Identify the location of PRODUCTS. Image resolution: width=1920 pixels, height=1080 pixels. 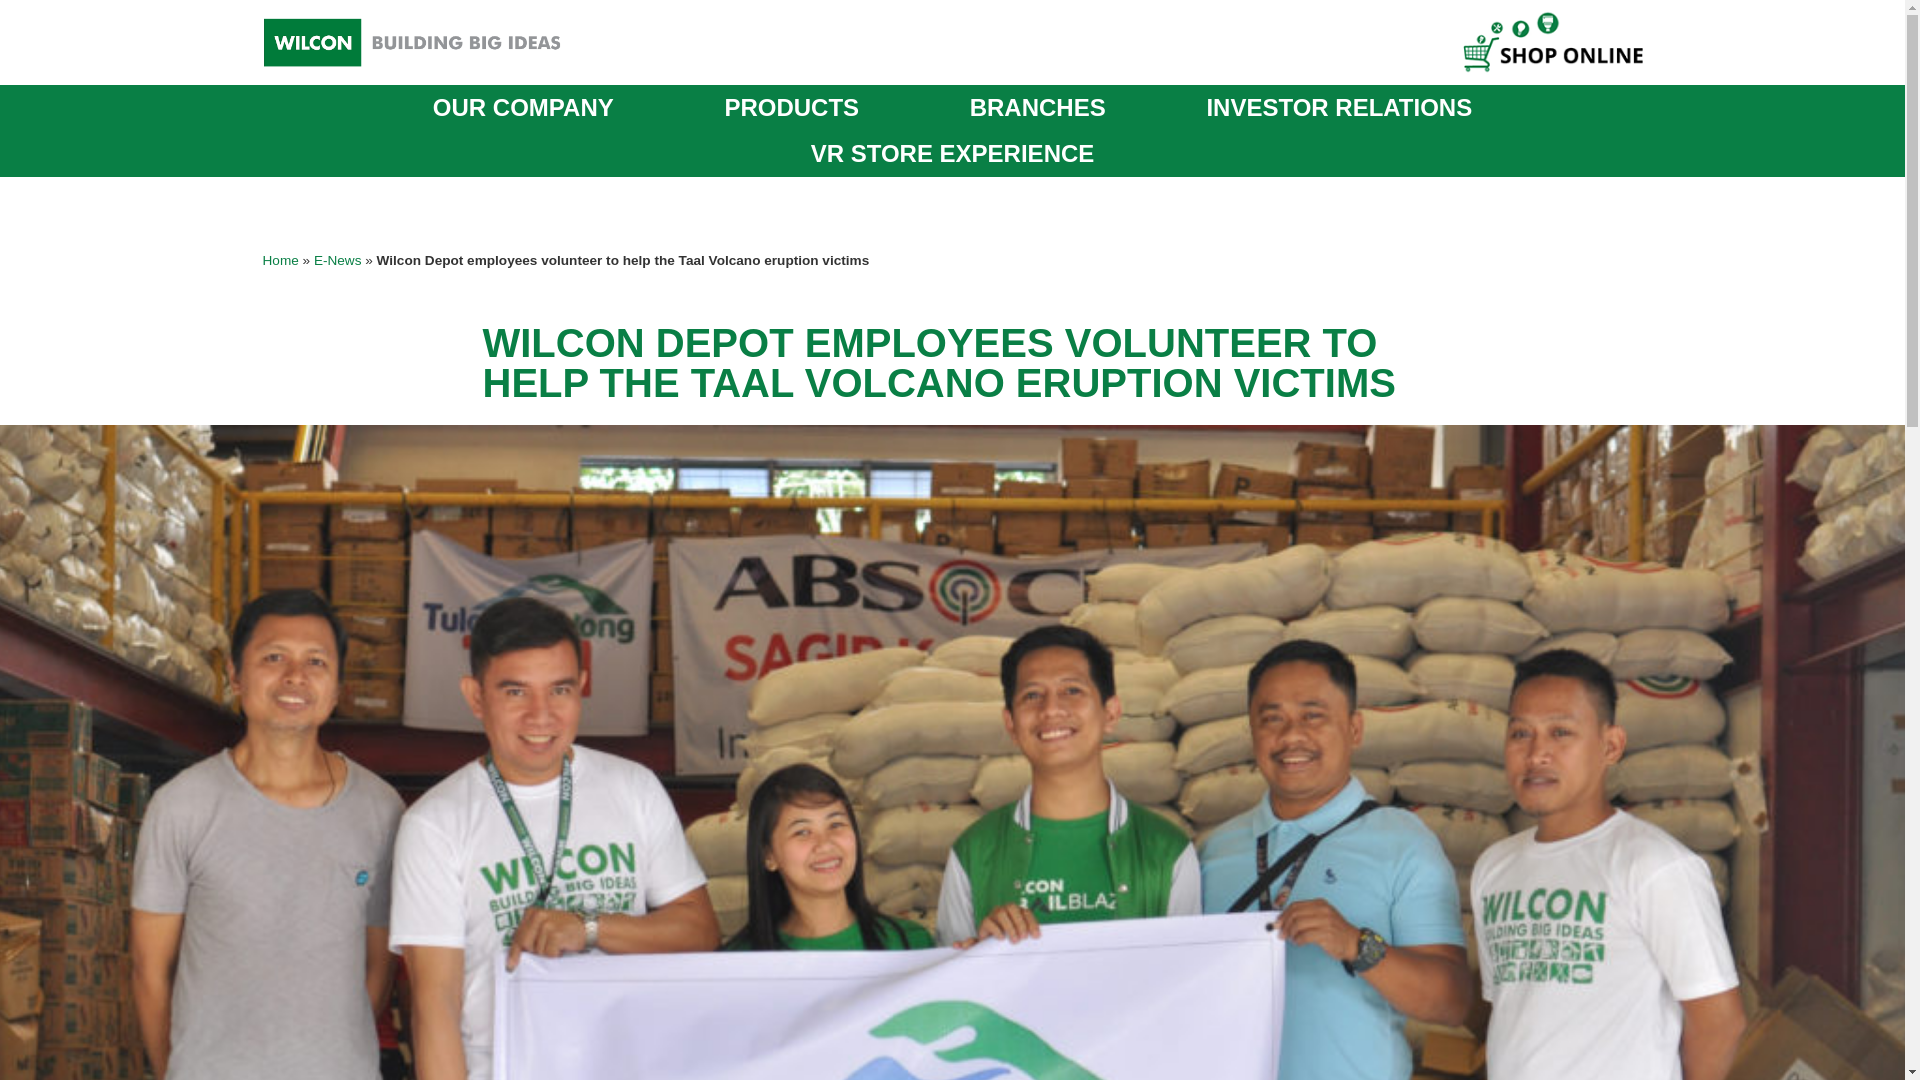
(796, 108).